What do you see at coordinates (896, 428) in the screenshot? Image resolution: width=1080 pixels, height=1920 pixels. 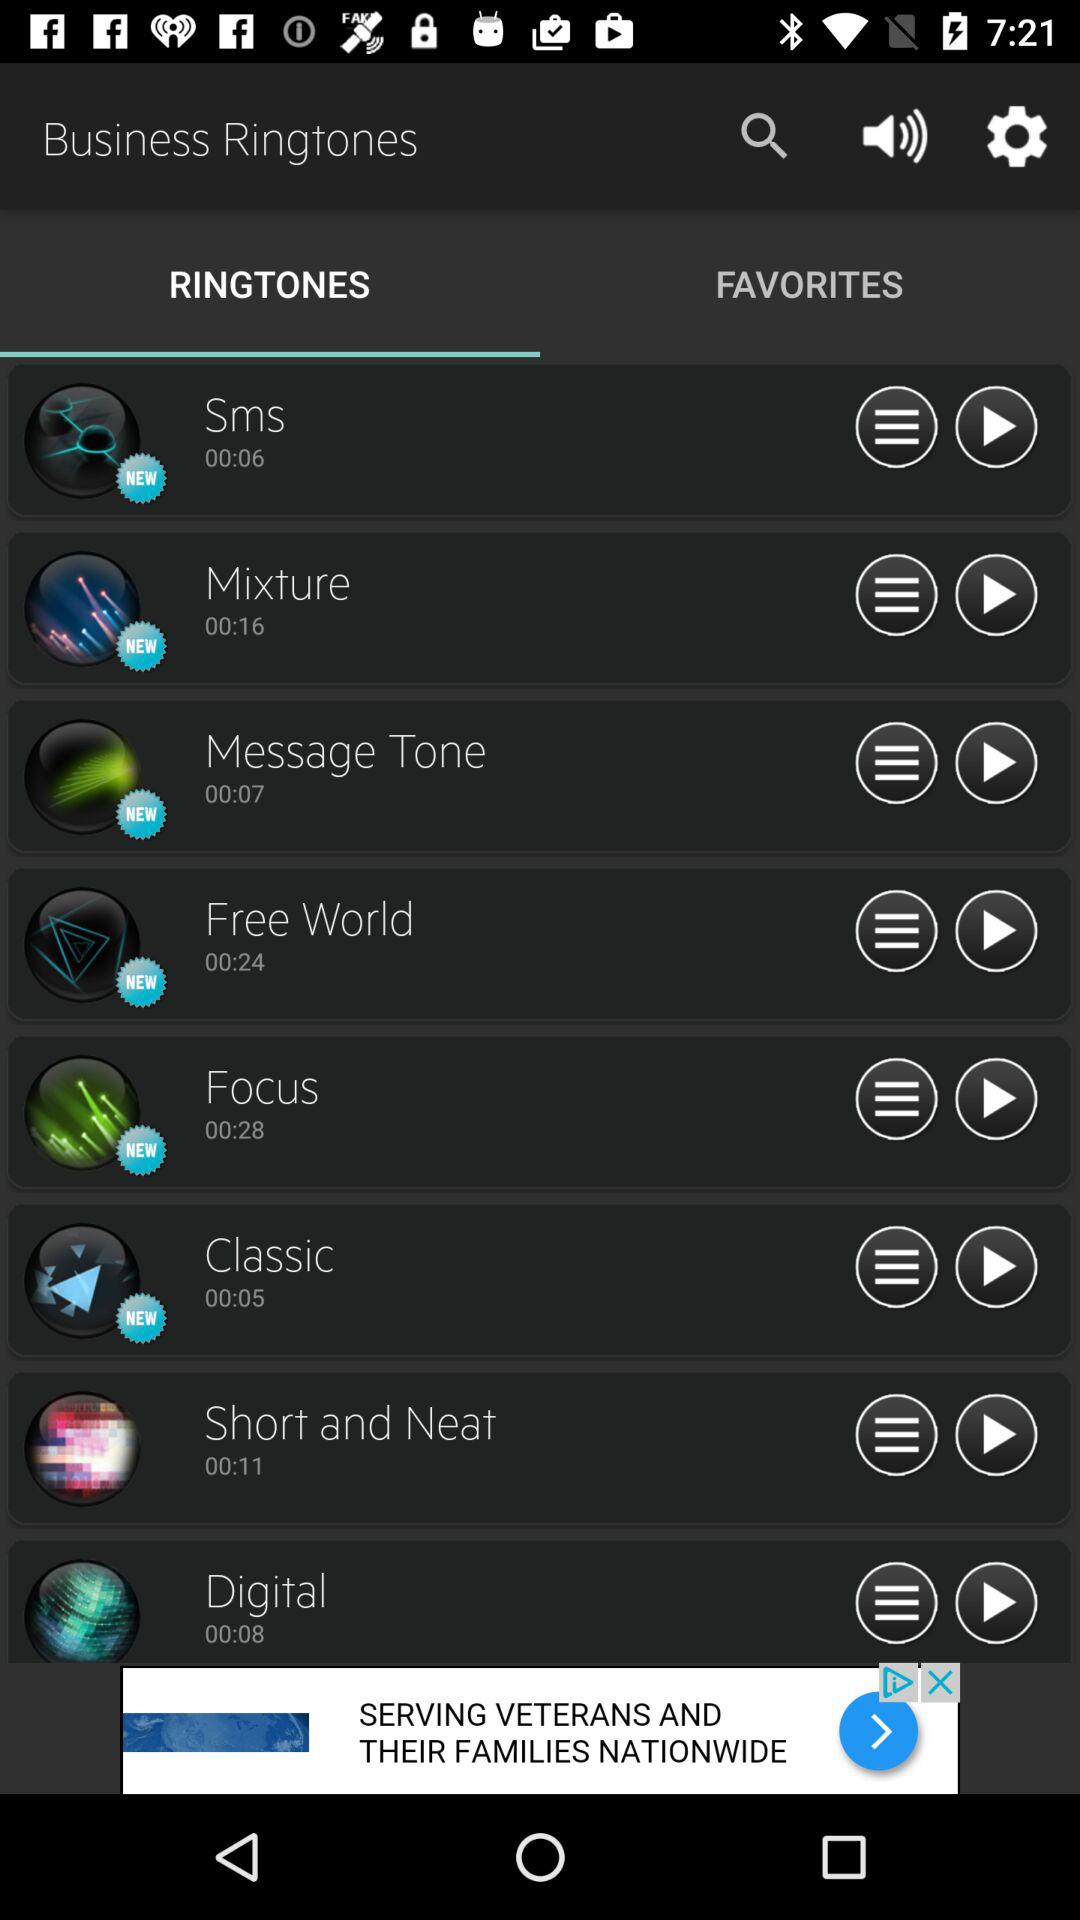 I see `menu` at bounding box center [896, 428].